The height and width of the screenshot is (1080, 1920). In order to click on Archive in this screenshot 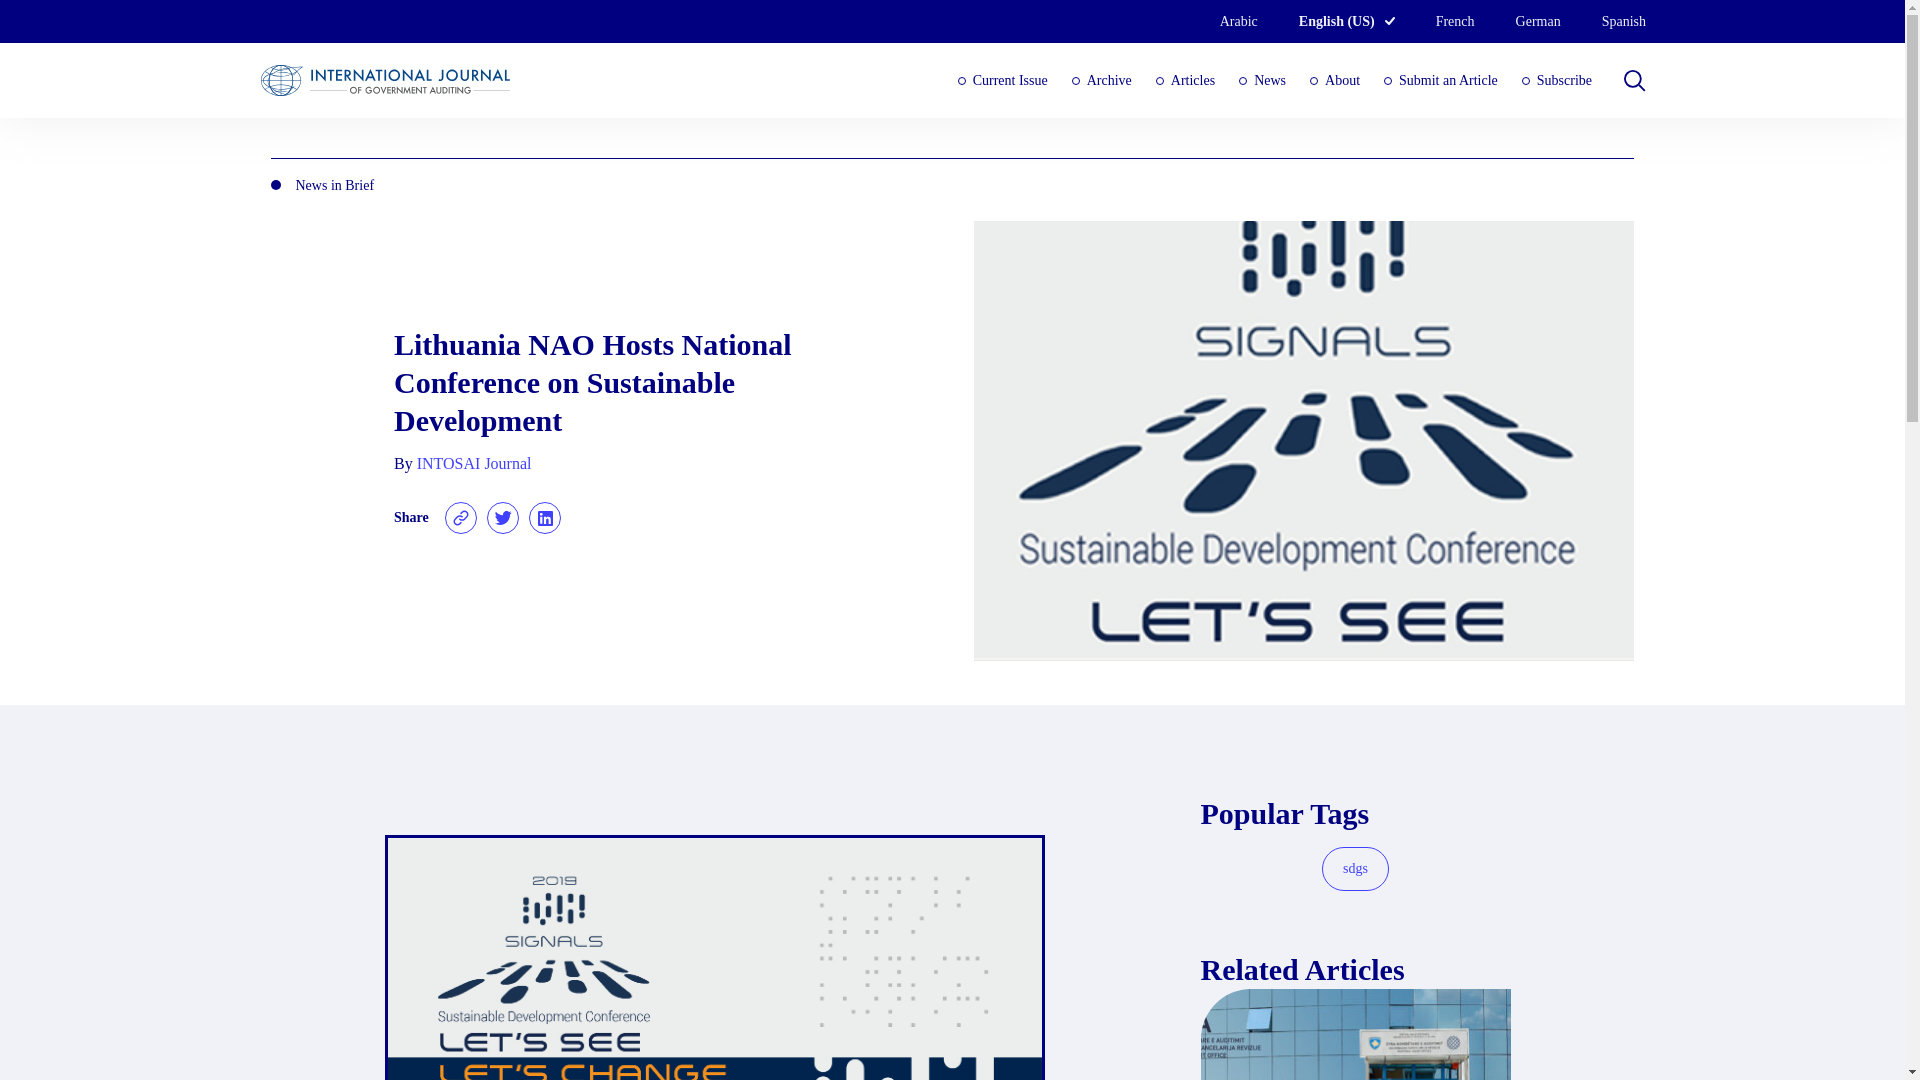, I will do `click(1102, 80)`.